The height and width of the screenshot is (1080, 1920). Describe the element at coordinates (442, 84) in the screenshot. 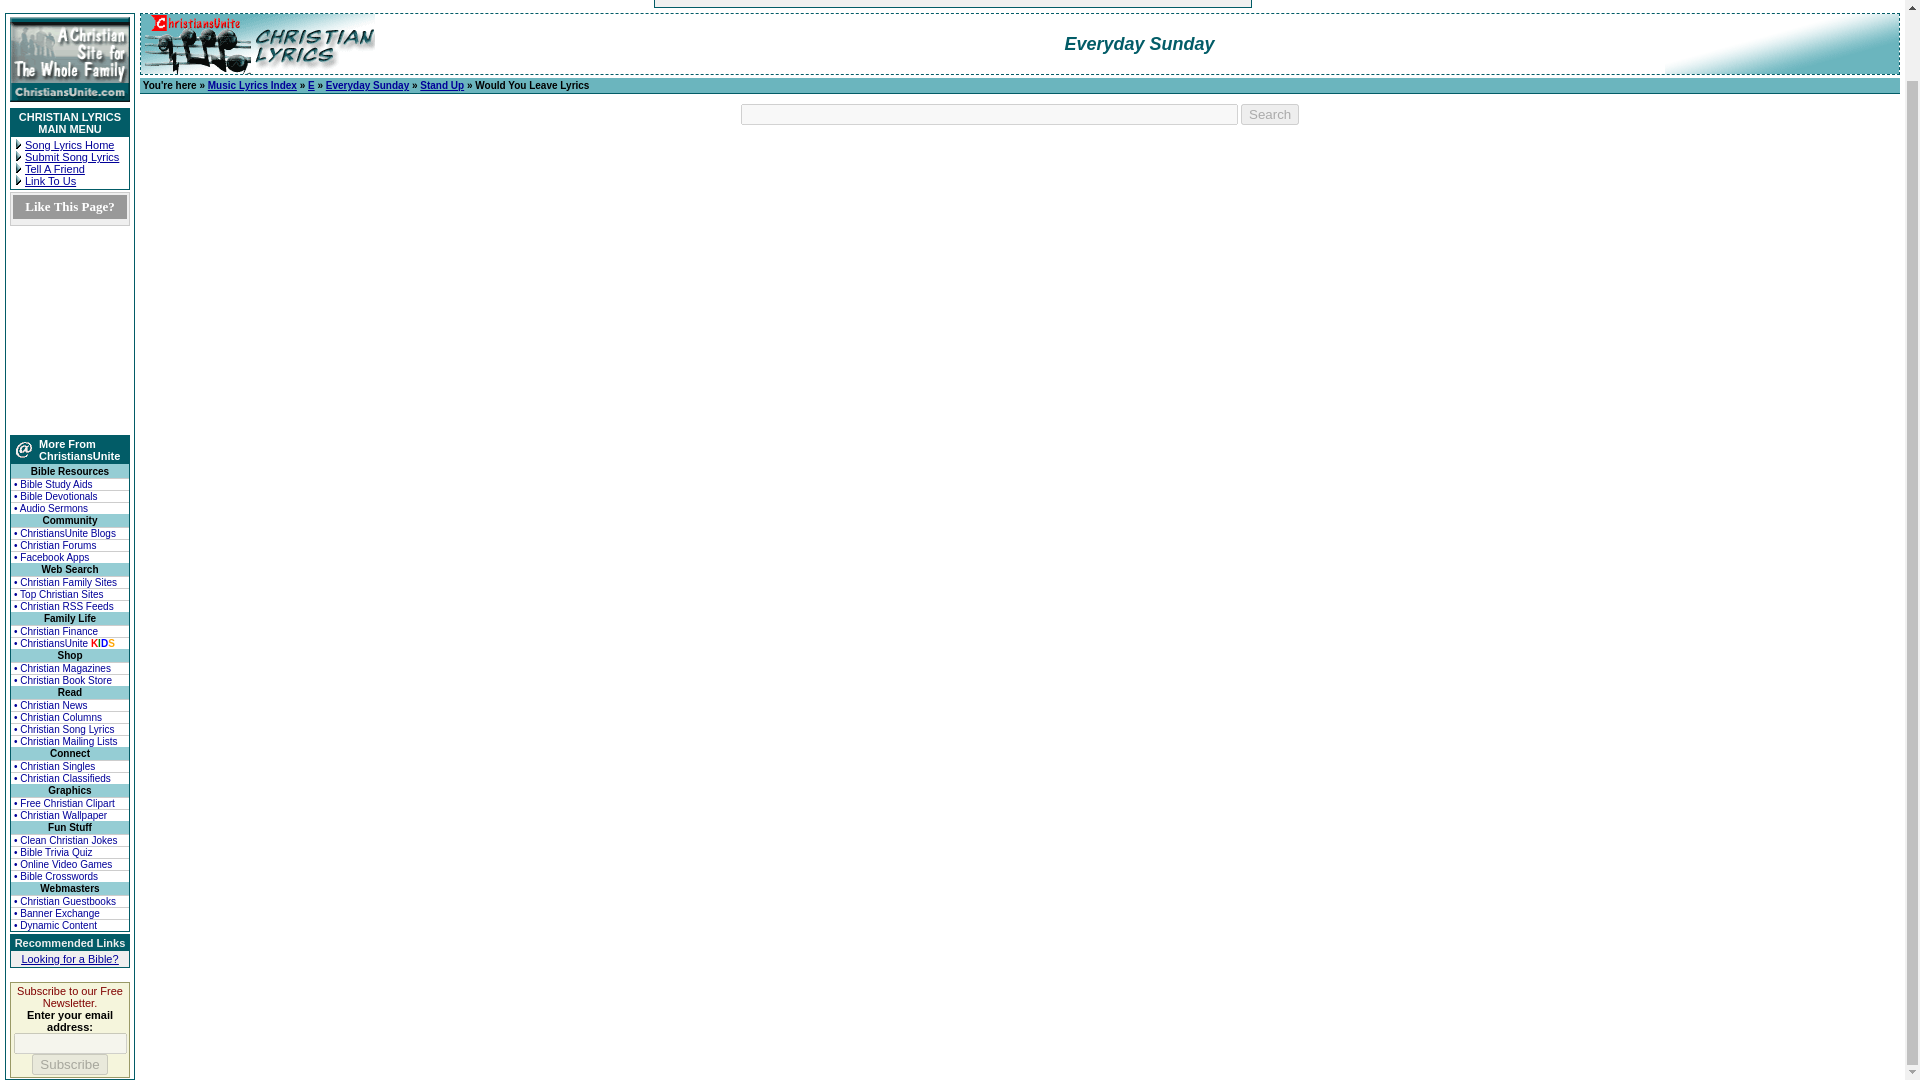

I see `Stand Up` at that location.